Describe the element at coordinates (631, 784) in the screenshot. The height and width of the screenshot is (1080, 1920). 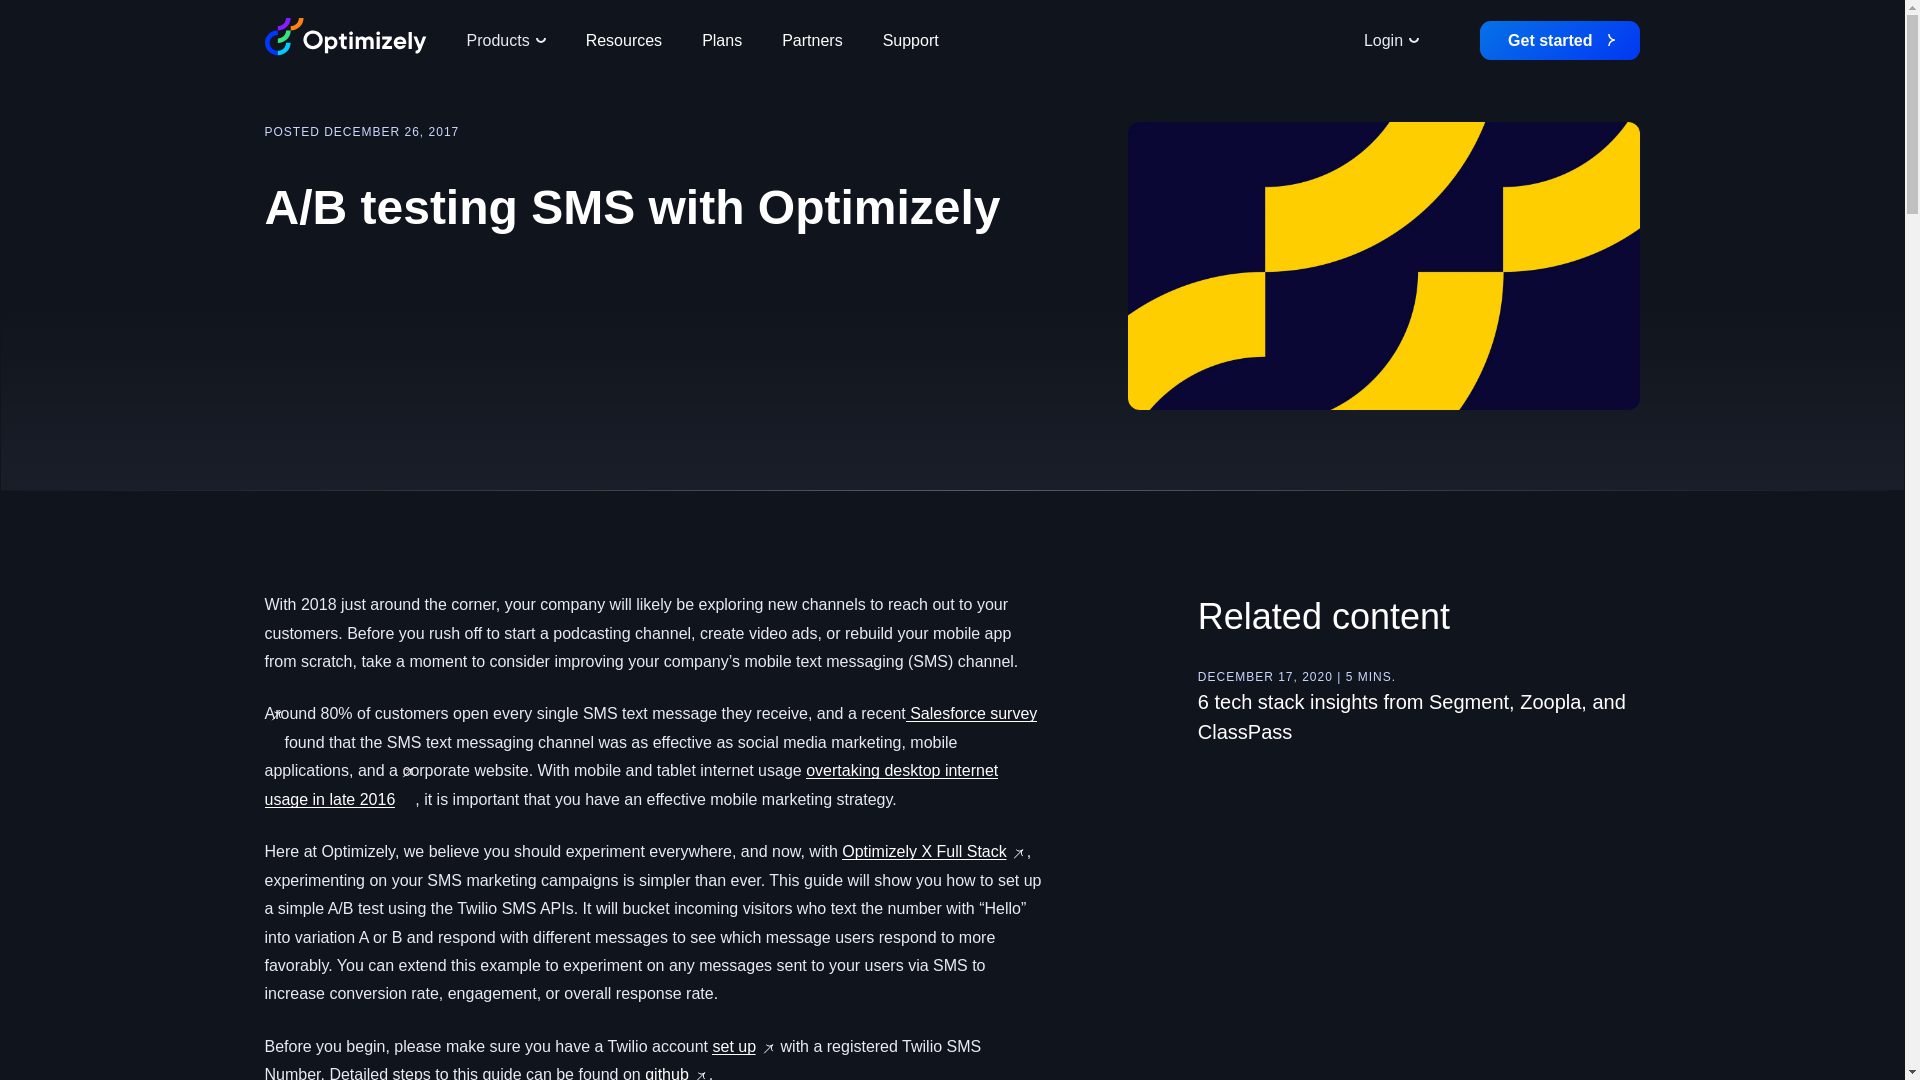
I see `overtaking desktop internet usage in late 2016` at that location.